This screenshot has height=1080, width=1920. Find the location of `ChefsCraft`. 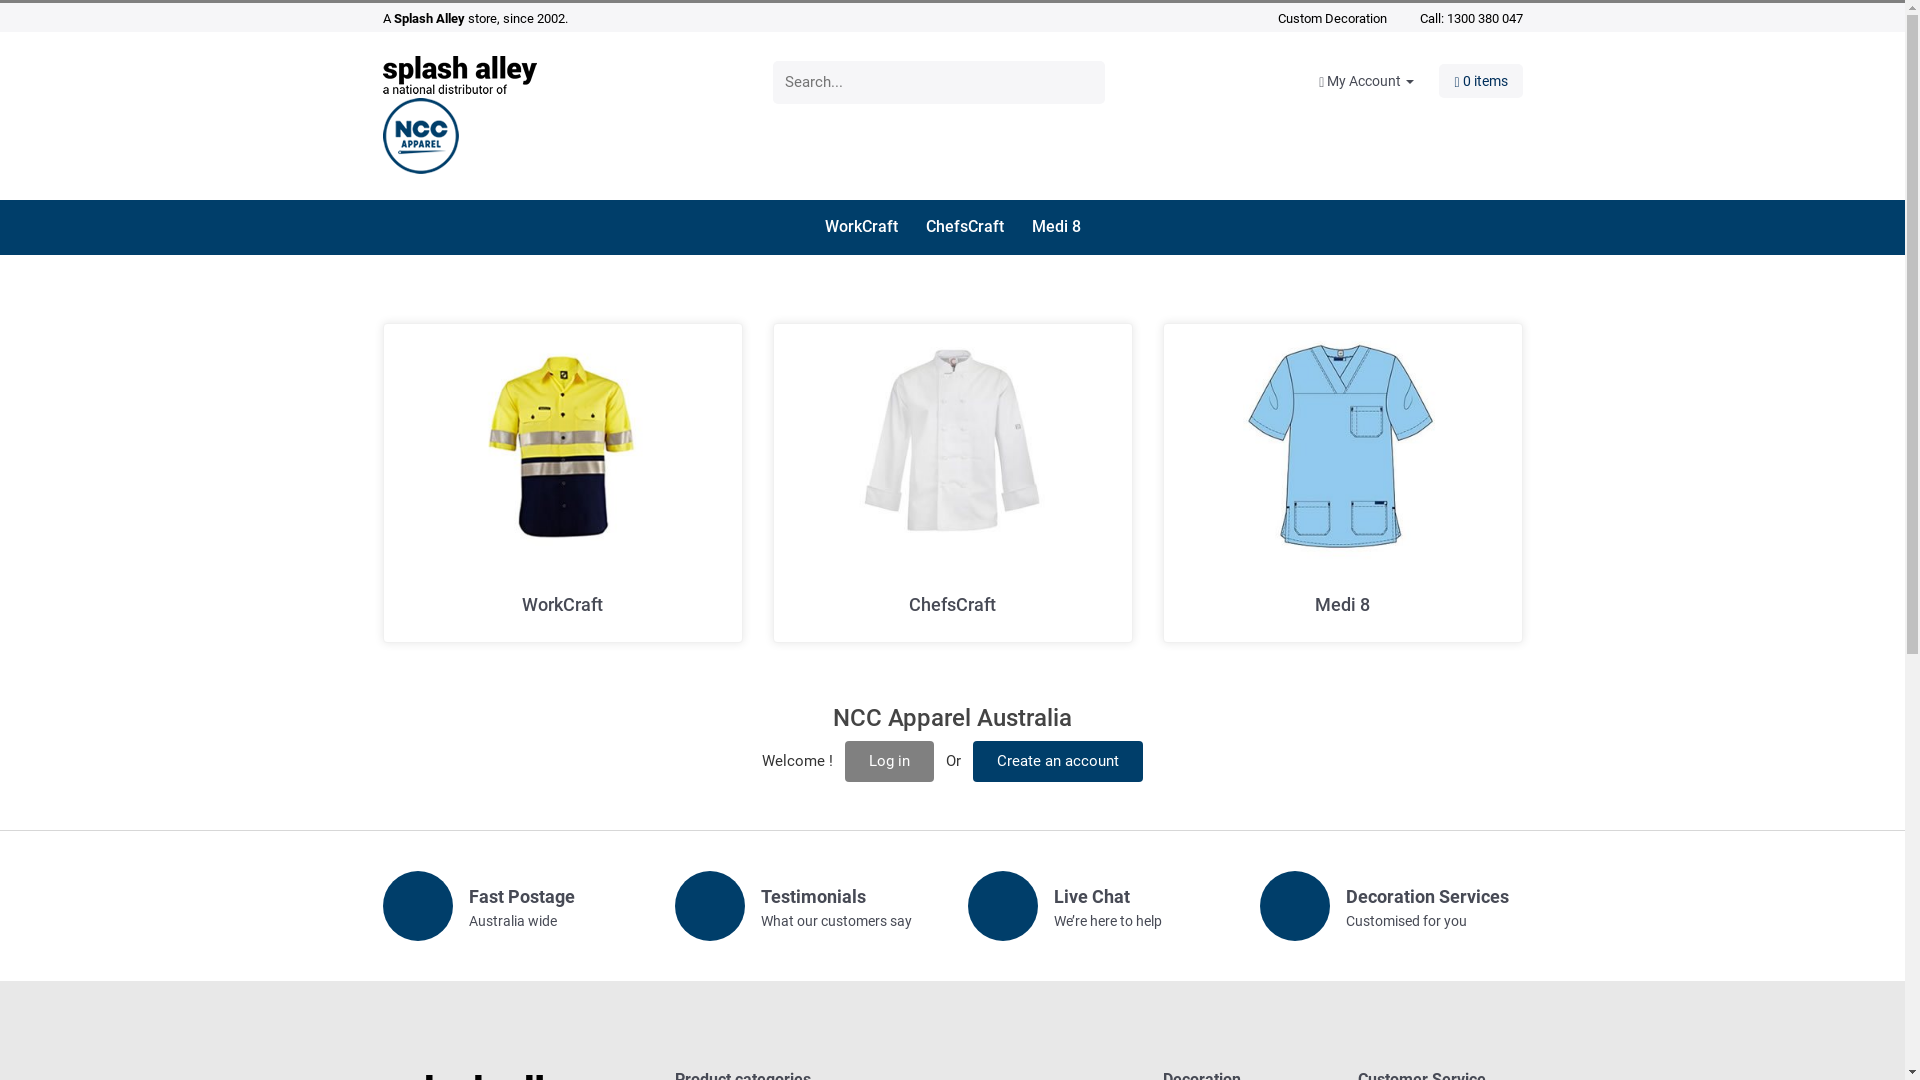

ChefsCraft is located at coordinates (952, 446).